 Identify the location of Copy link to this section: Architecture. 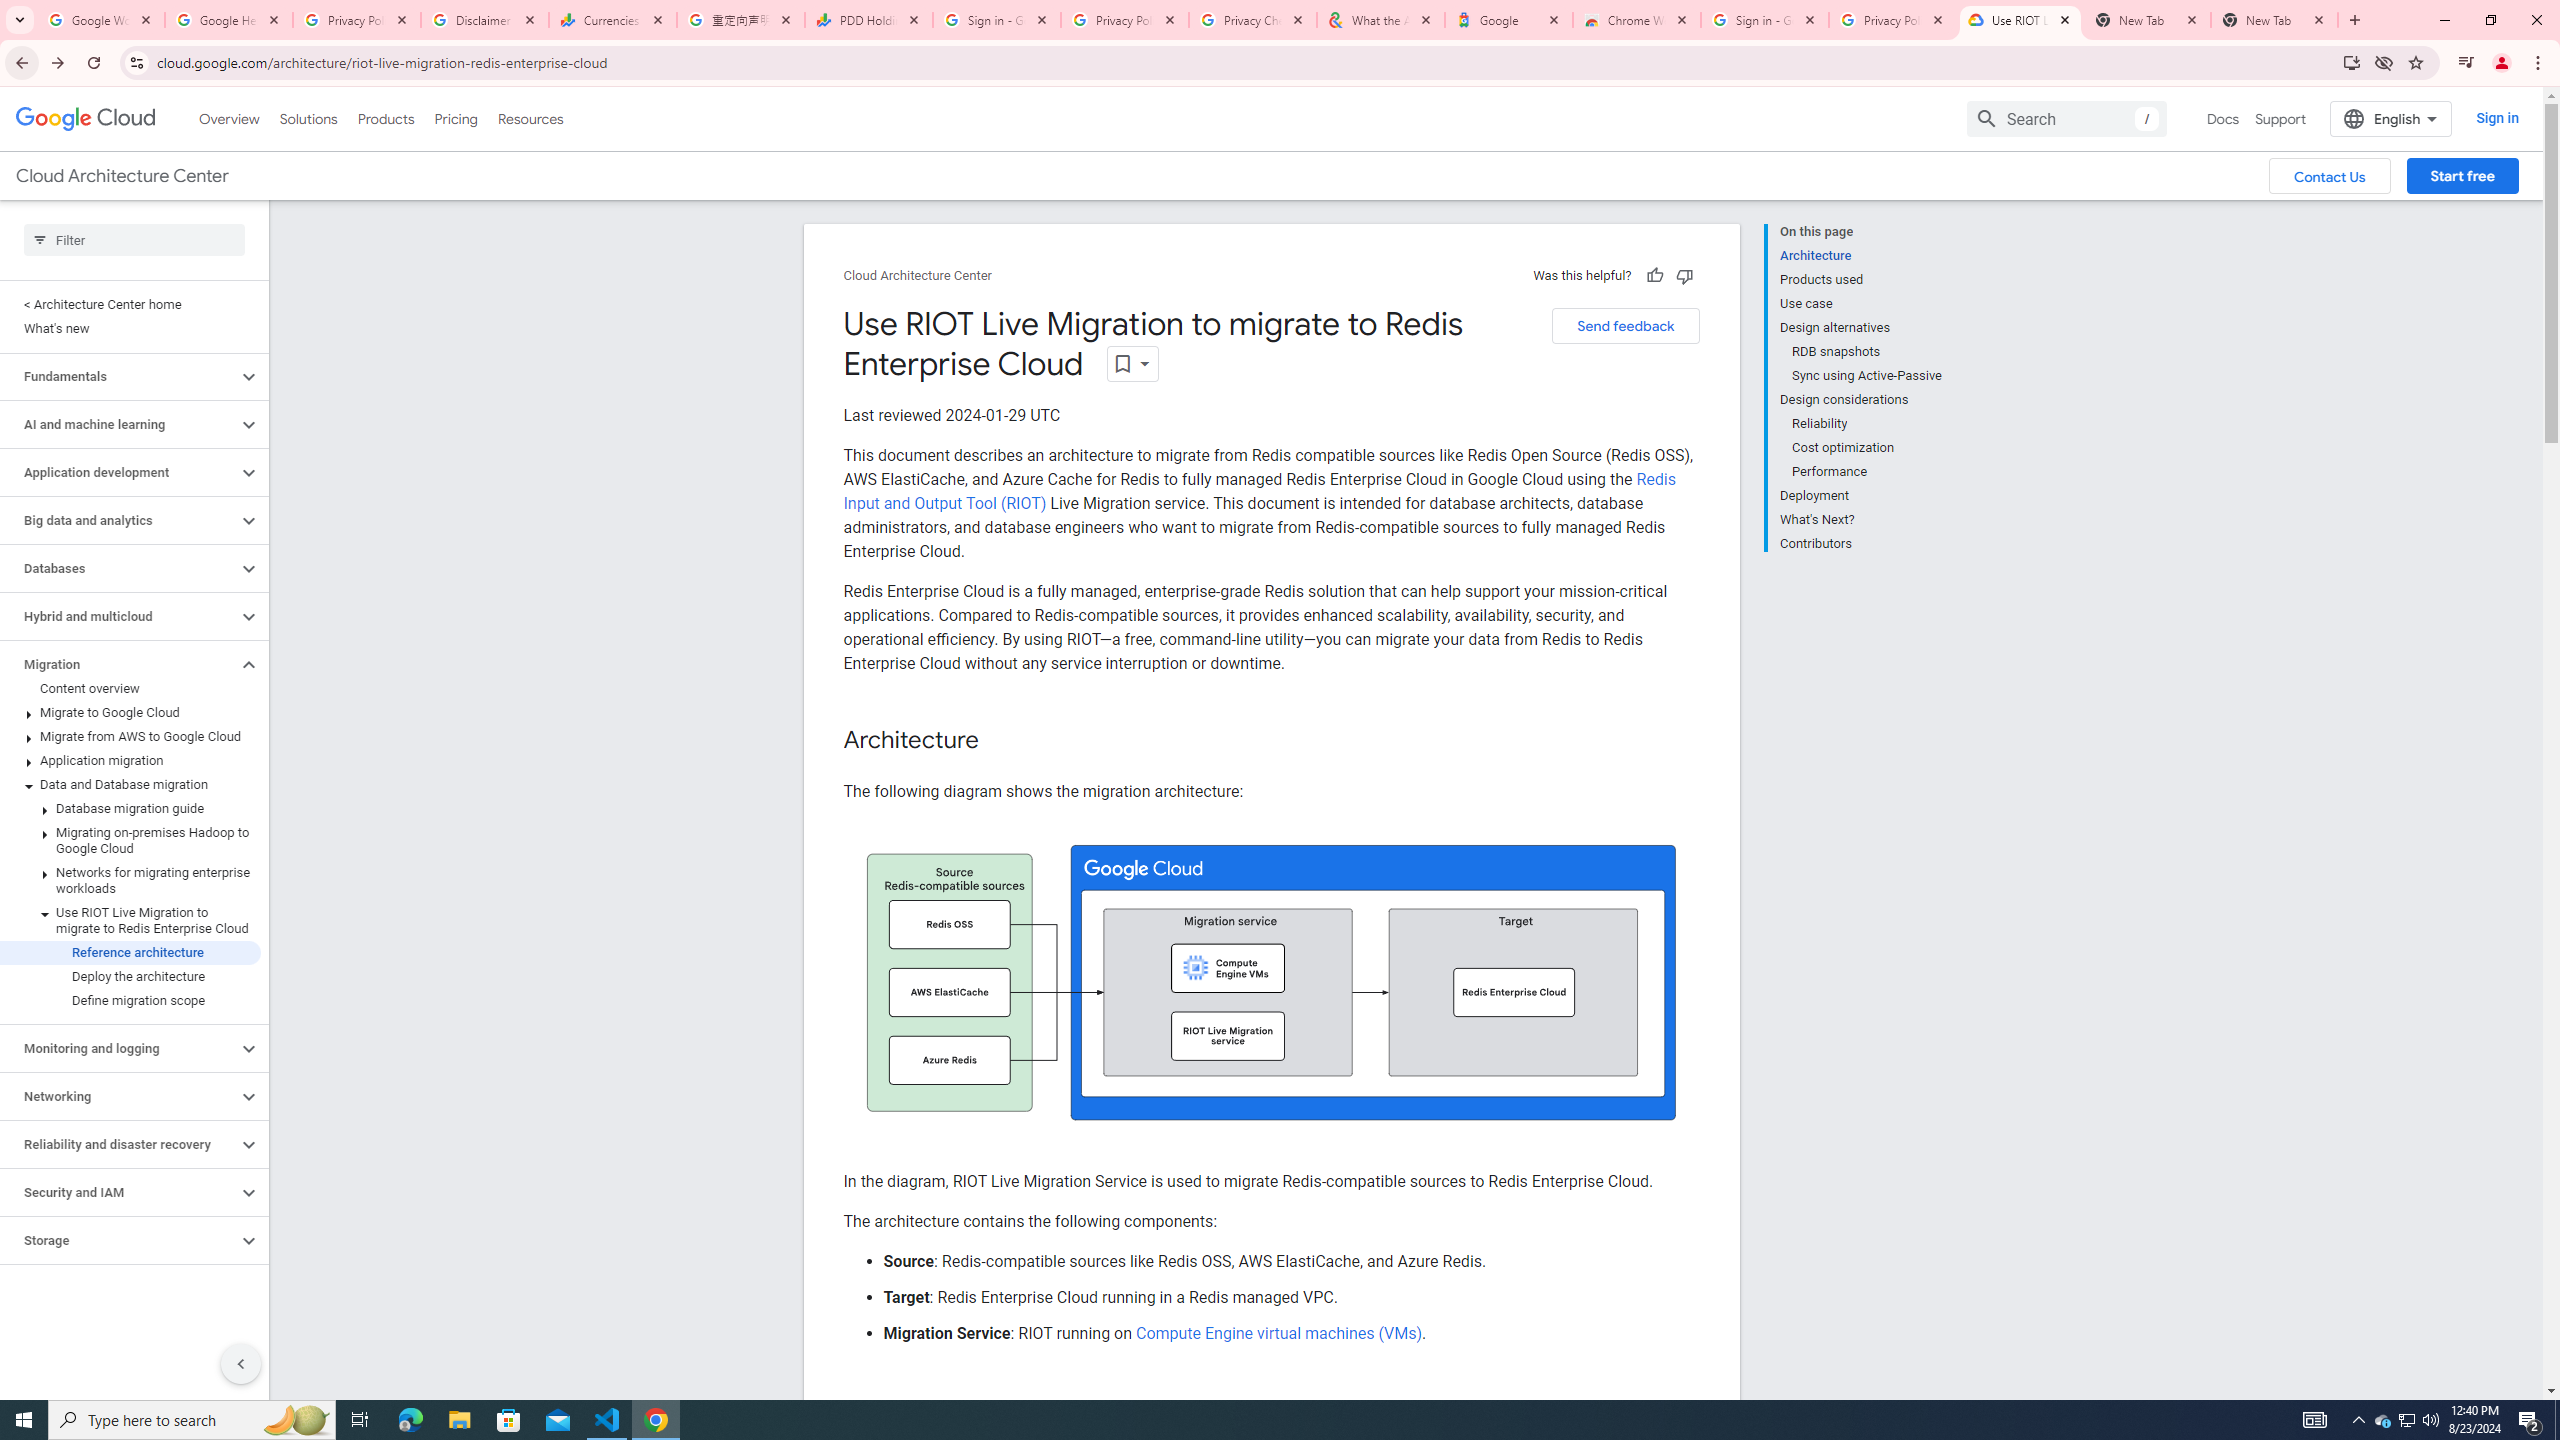
(998, 741).